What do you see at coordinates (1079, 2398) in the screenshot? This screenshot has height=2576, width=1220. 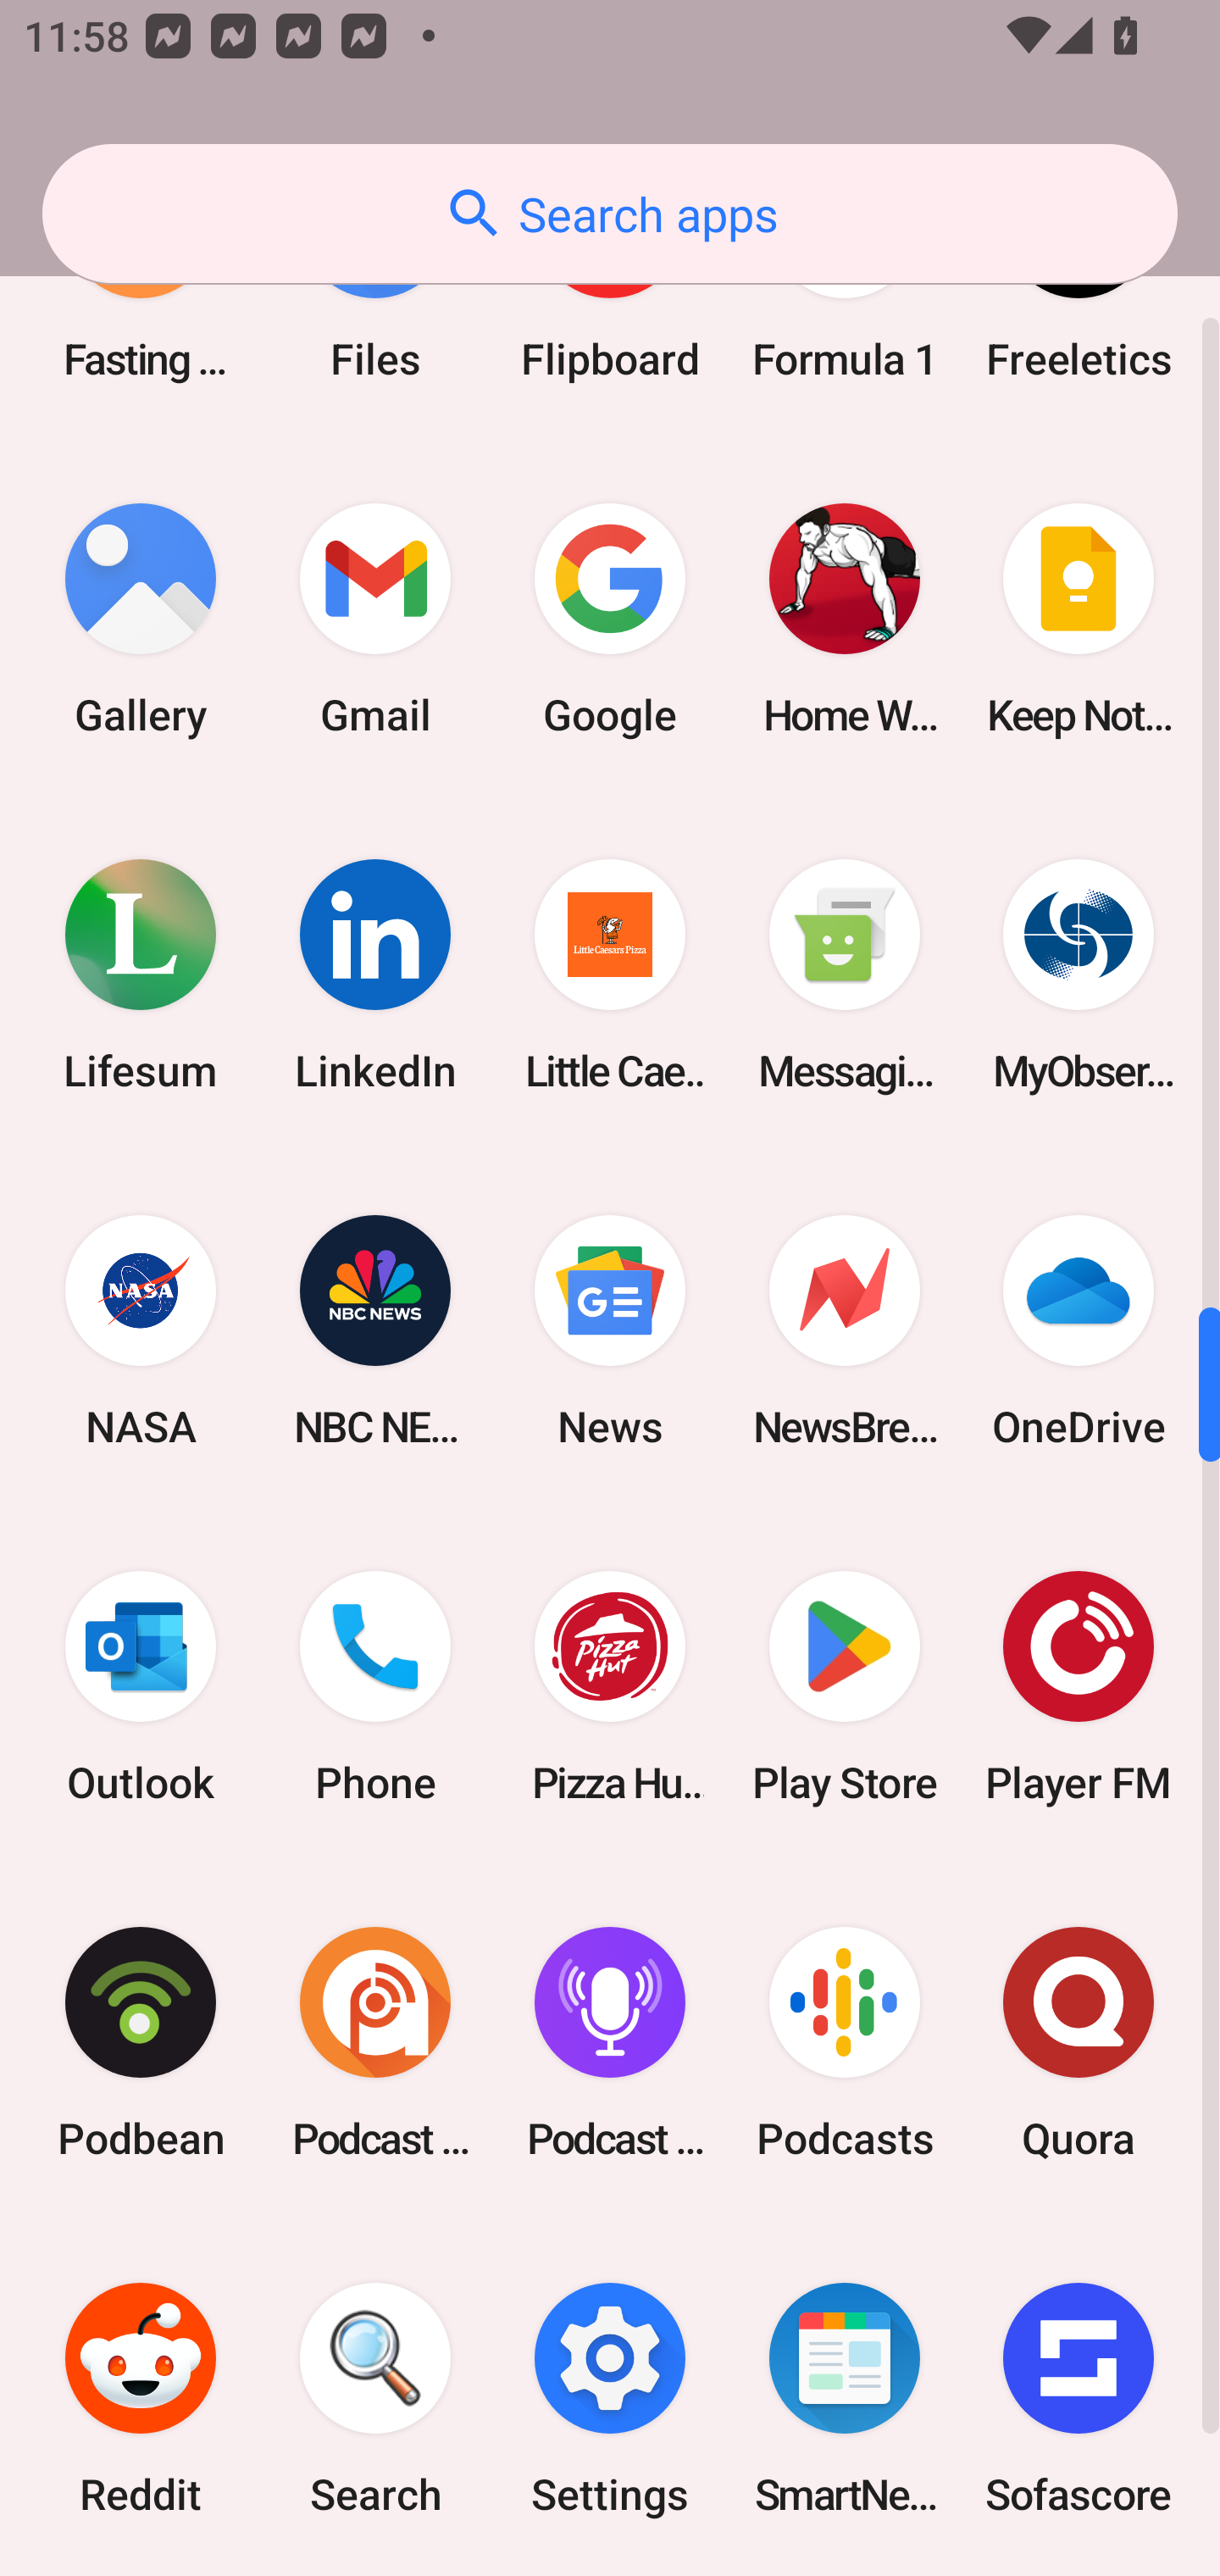 I see `Sofascore` at bounding box center [1079, 2398].